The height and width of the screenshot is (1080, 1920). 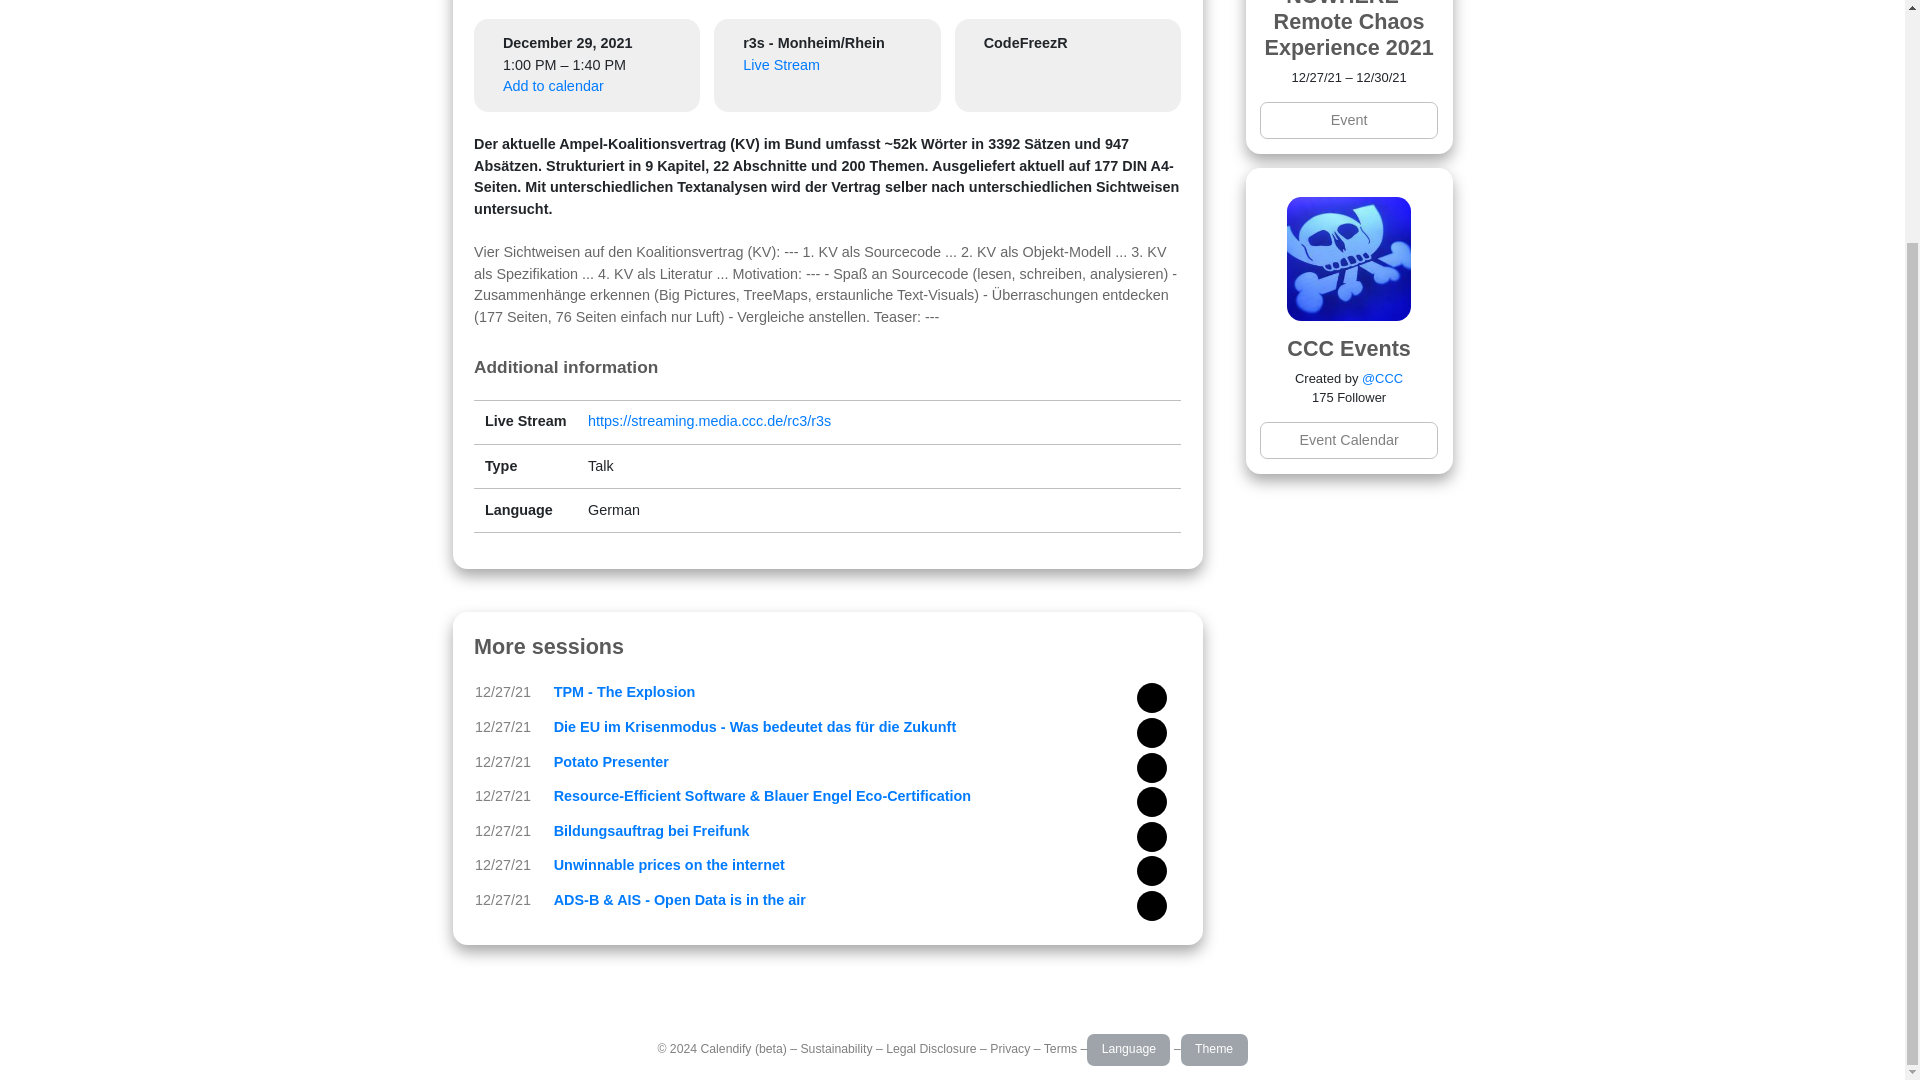 What do you see at coordinates (836, 1049) in the screenshot?
I see `Sustainability` at bounding box center [836, 1049].